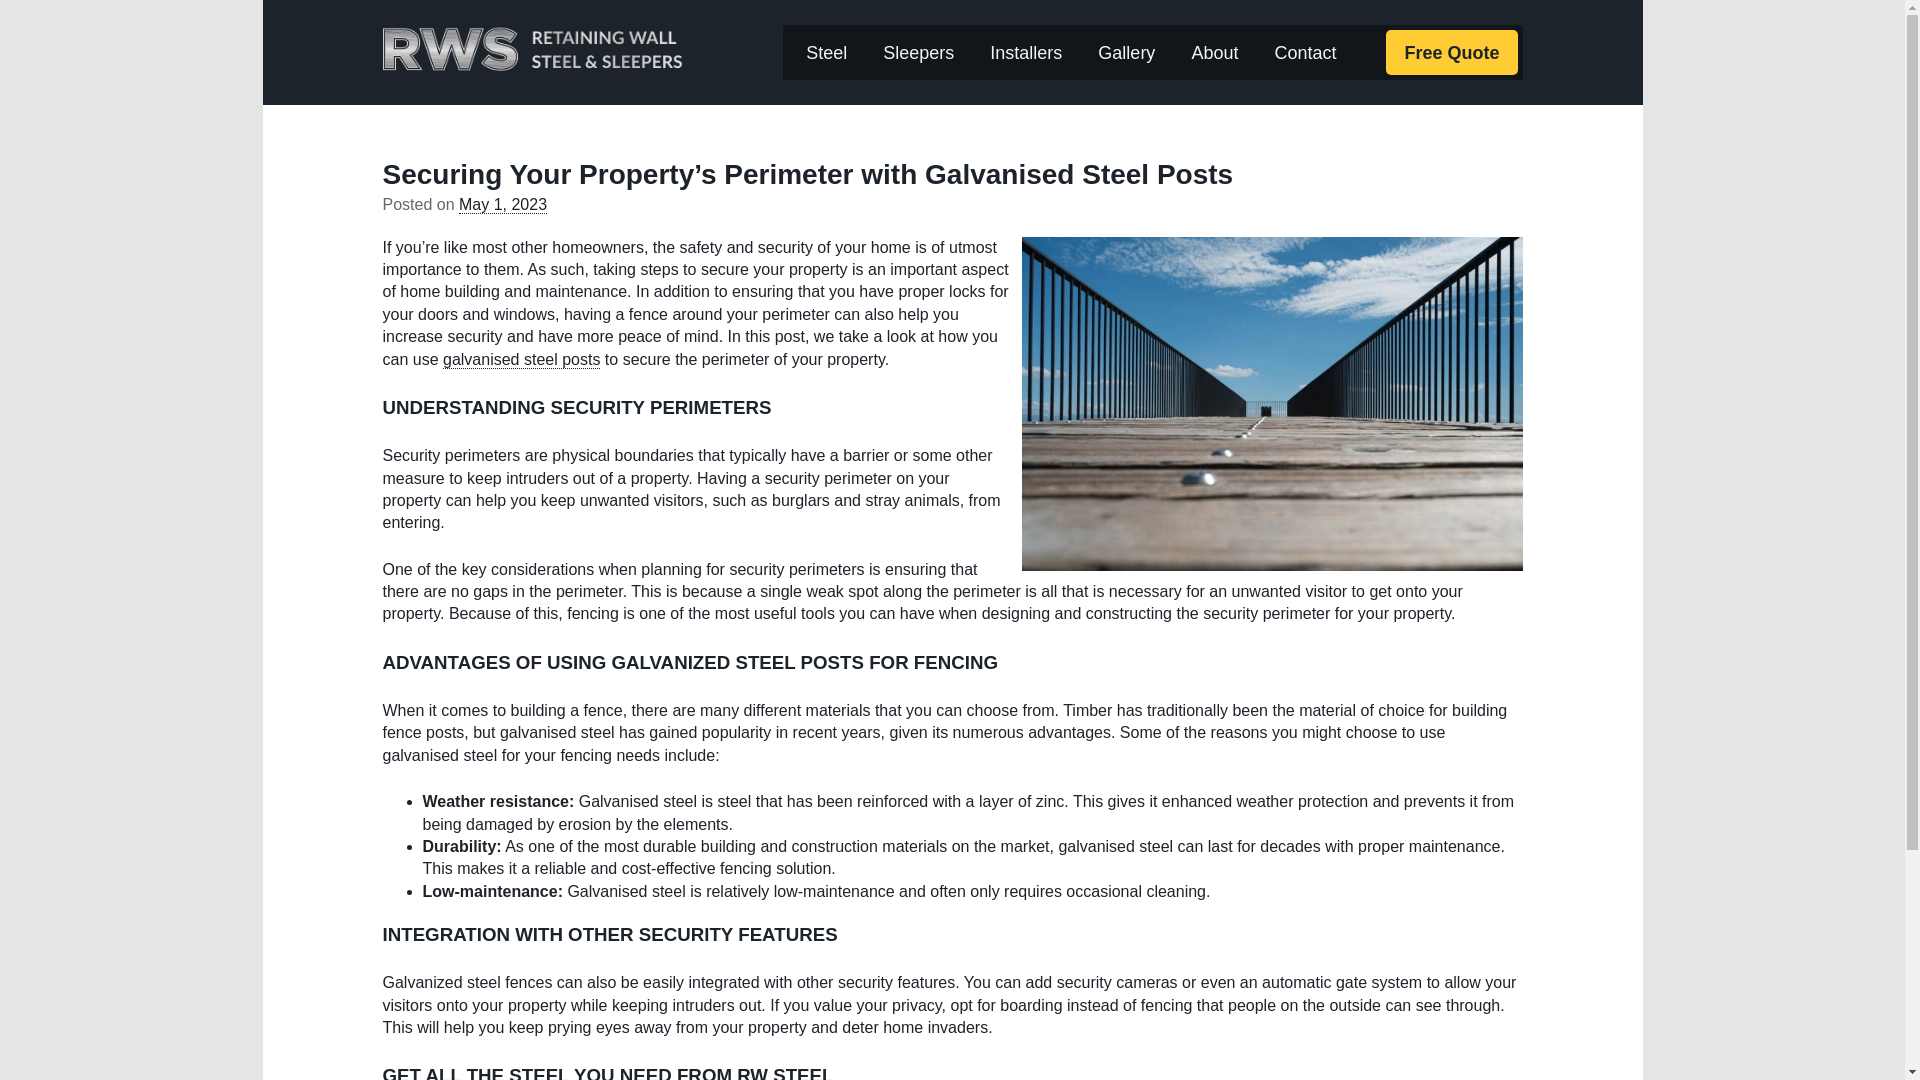 This screenshot has width=1920, height=1080. What do you see at coordinates (826, 52) in the screenshot?
I see `Steel` at bounding box center [826, 52].